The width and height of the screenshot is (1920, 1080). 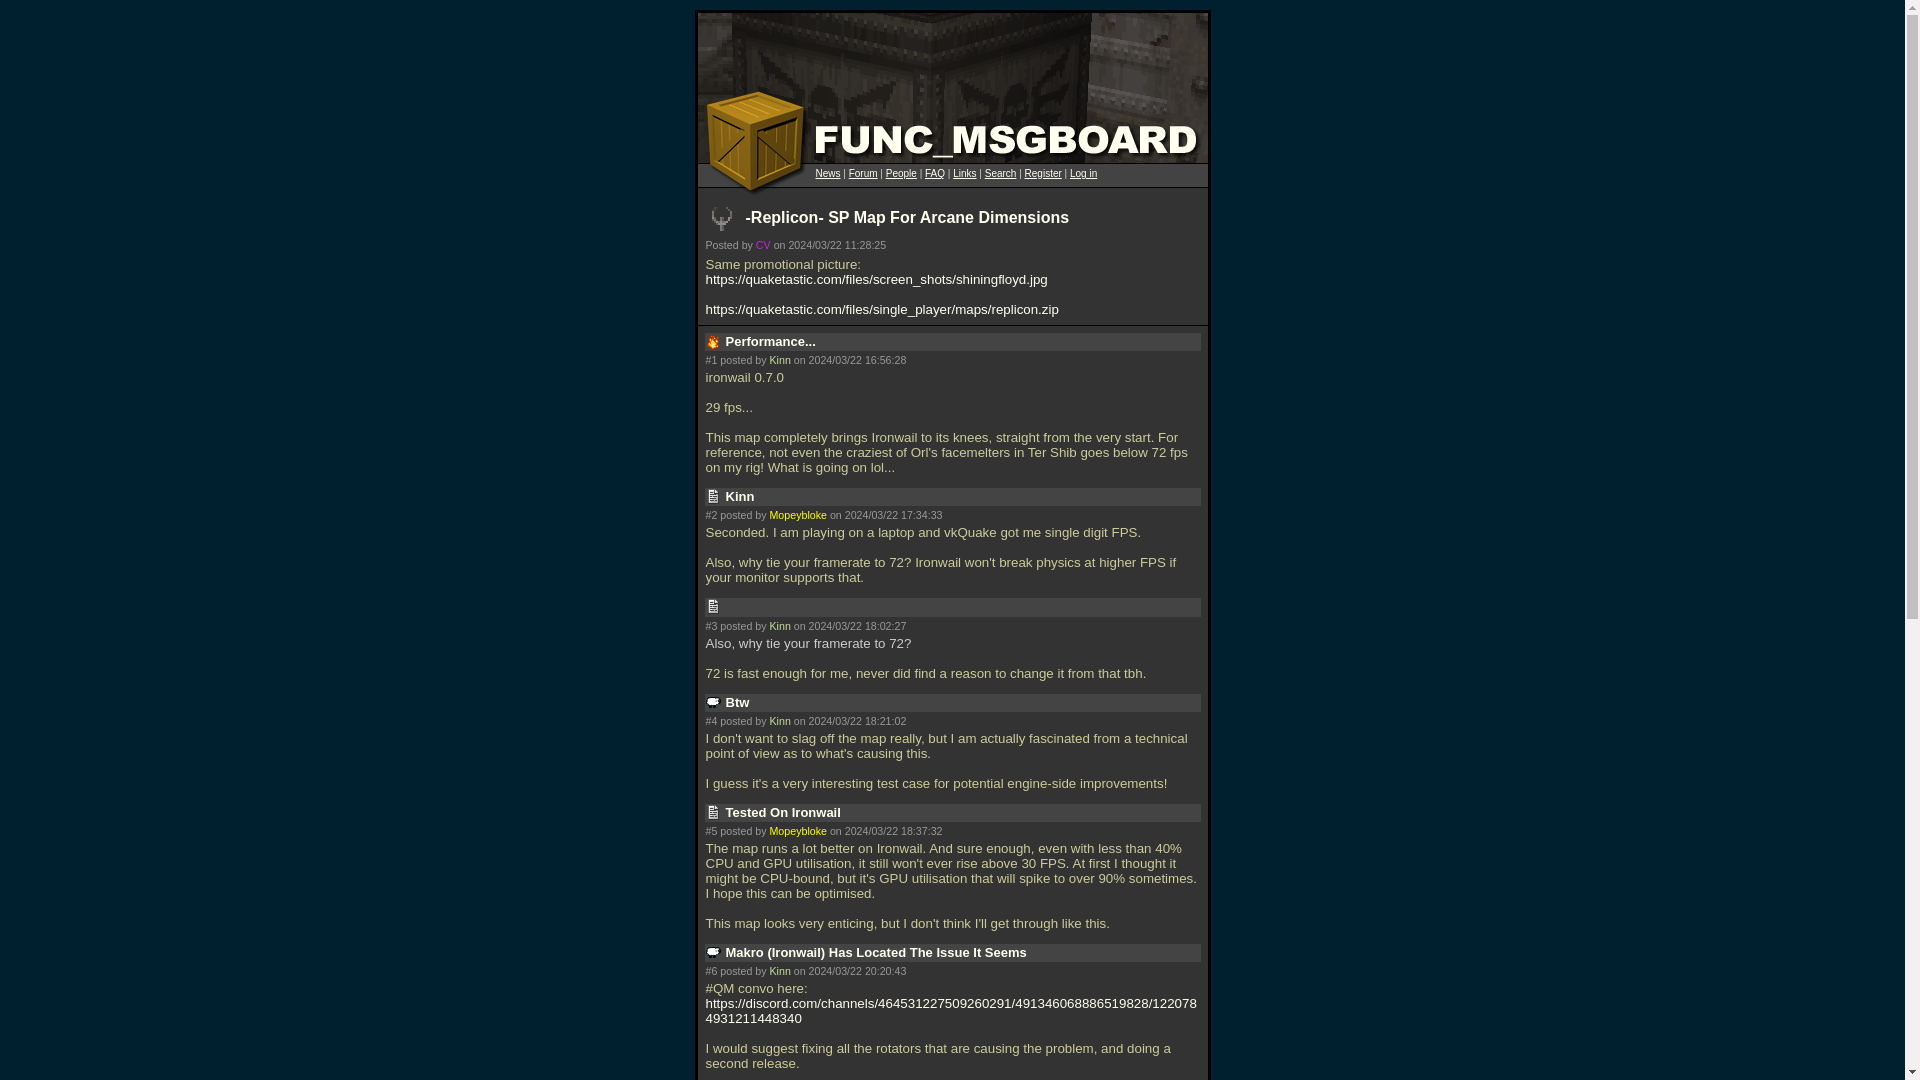 I want to click on Mopeybloke, so click(x=797, y=514).